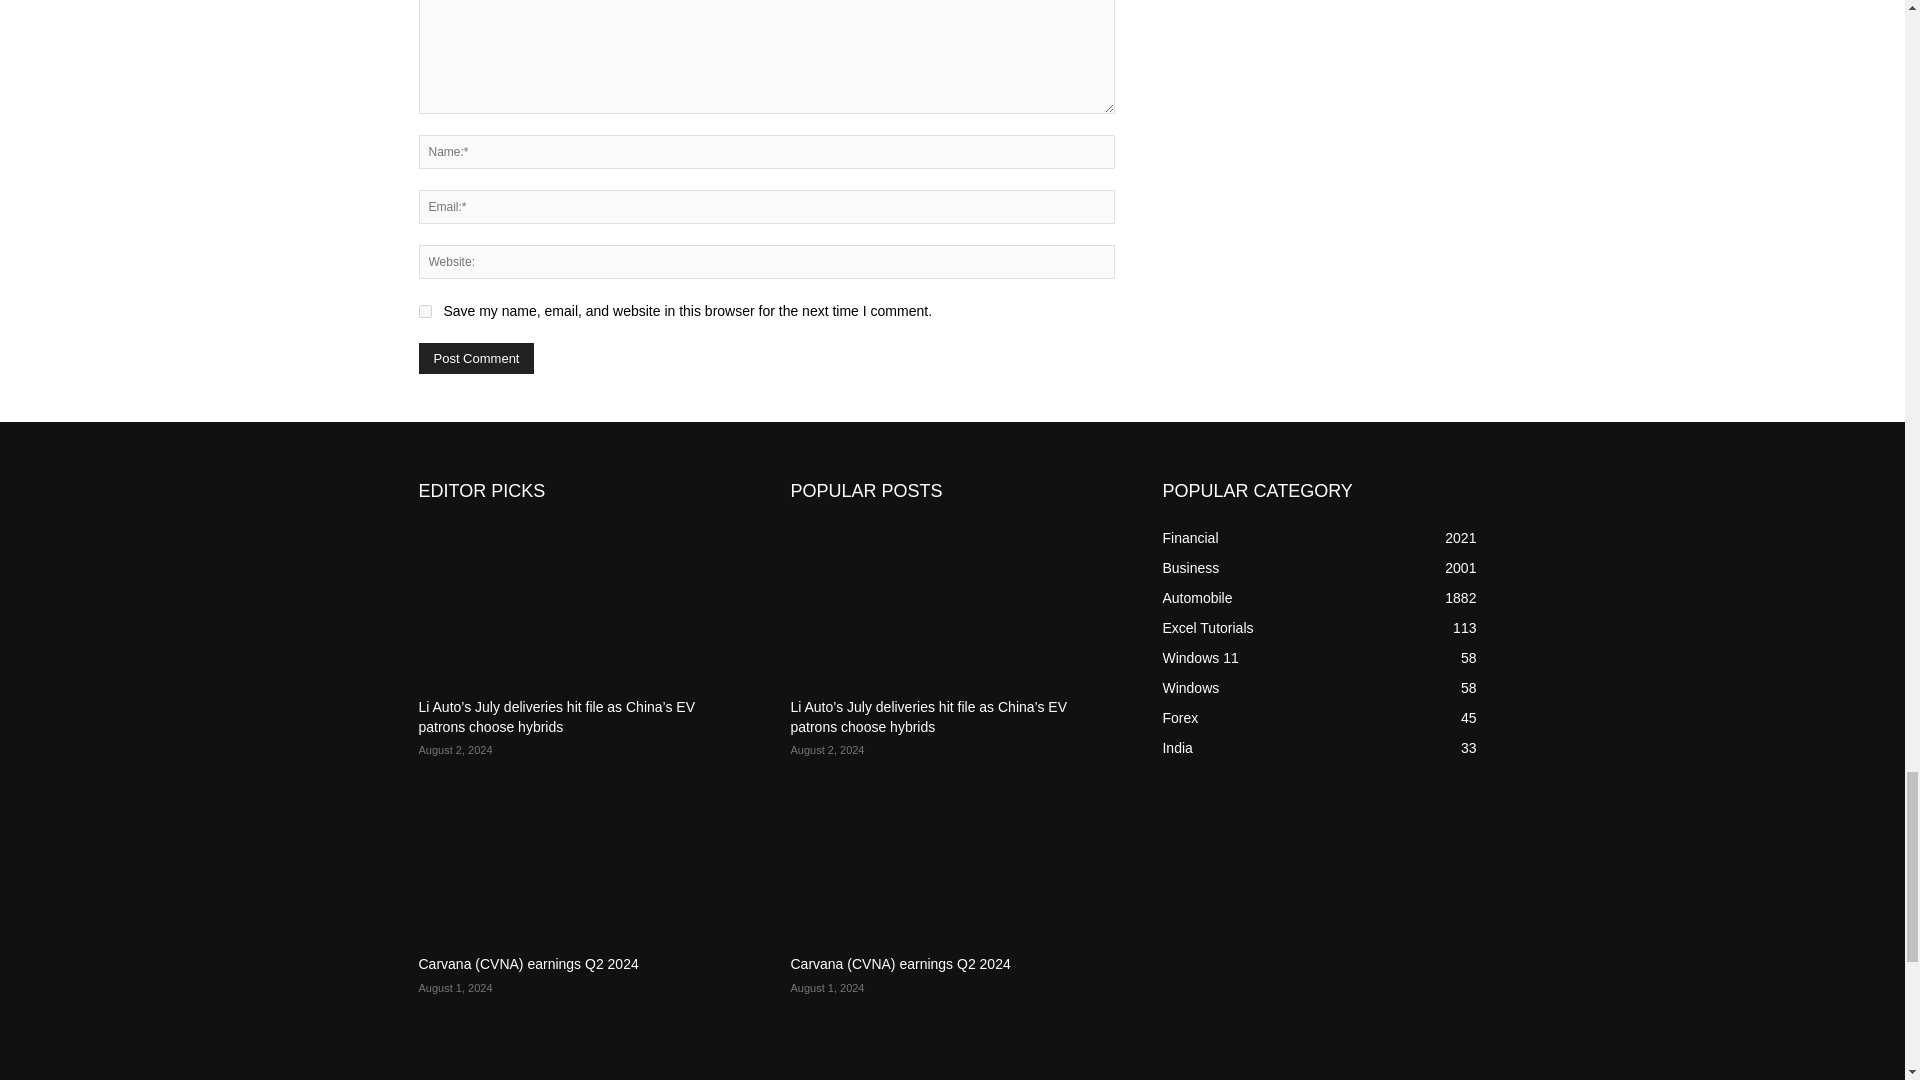 This screenshot has width=1920, height=1080. What do you see at coordinates (424, 310) in the screenshot?
I see `yes` at bounding box center [424, 310].